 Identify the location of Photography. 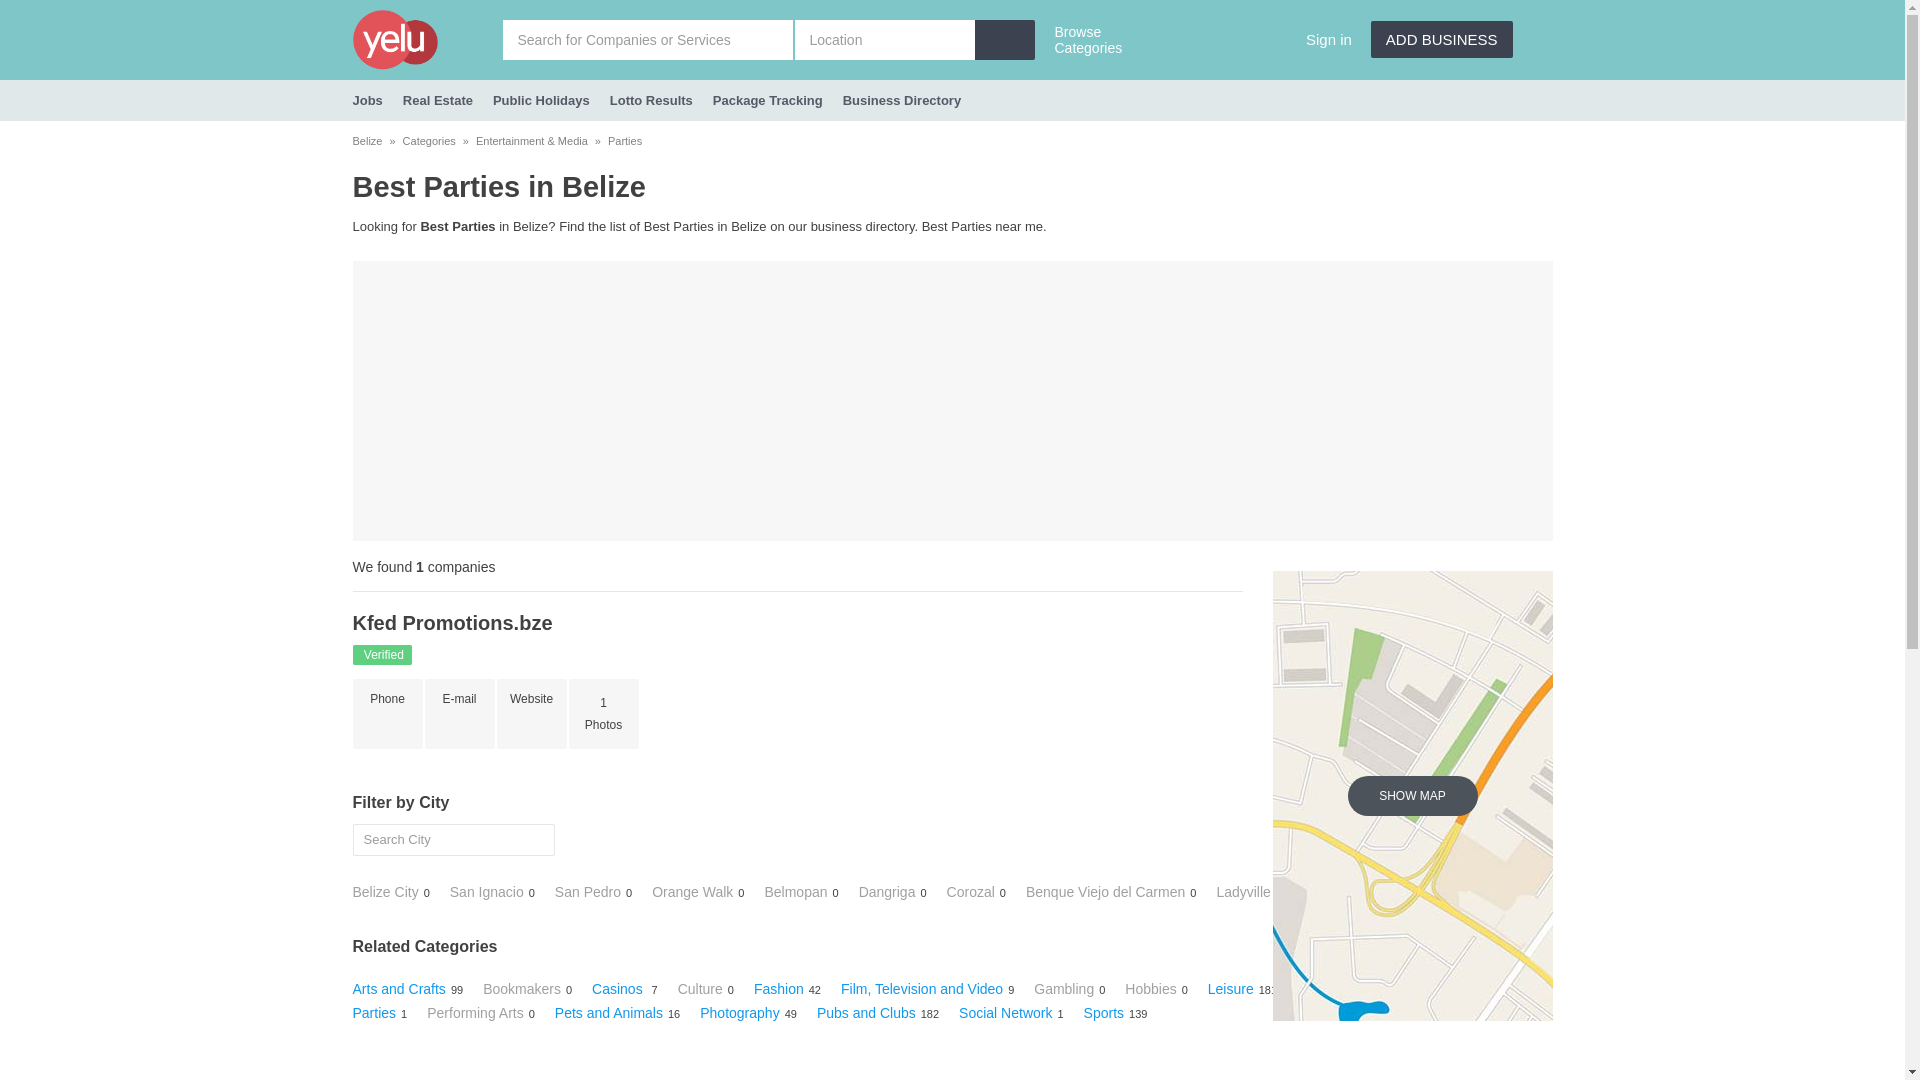
(740, 1013).